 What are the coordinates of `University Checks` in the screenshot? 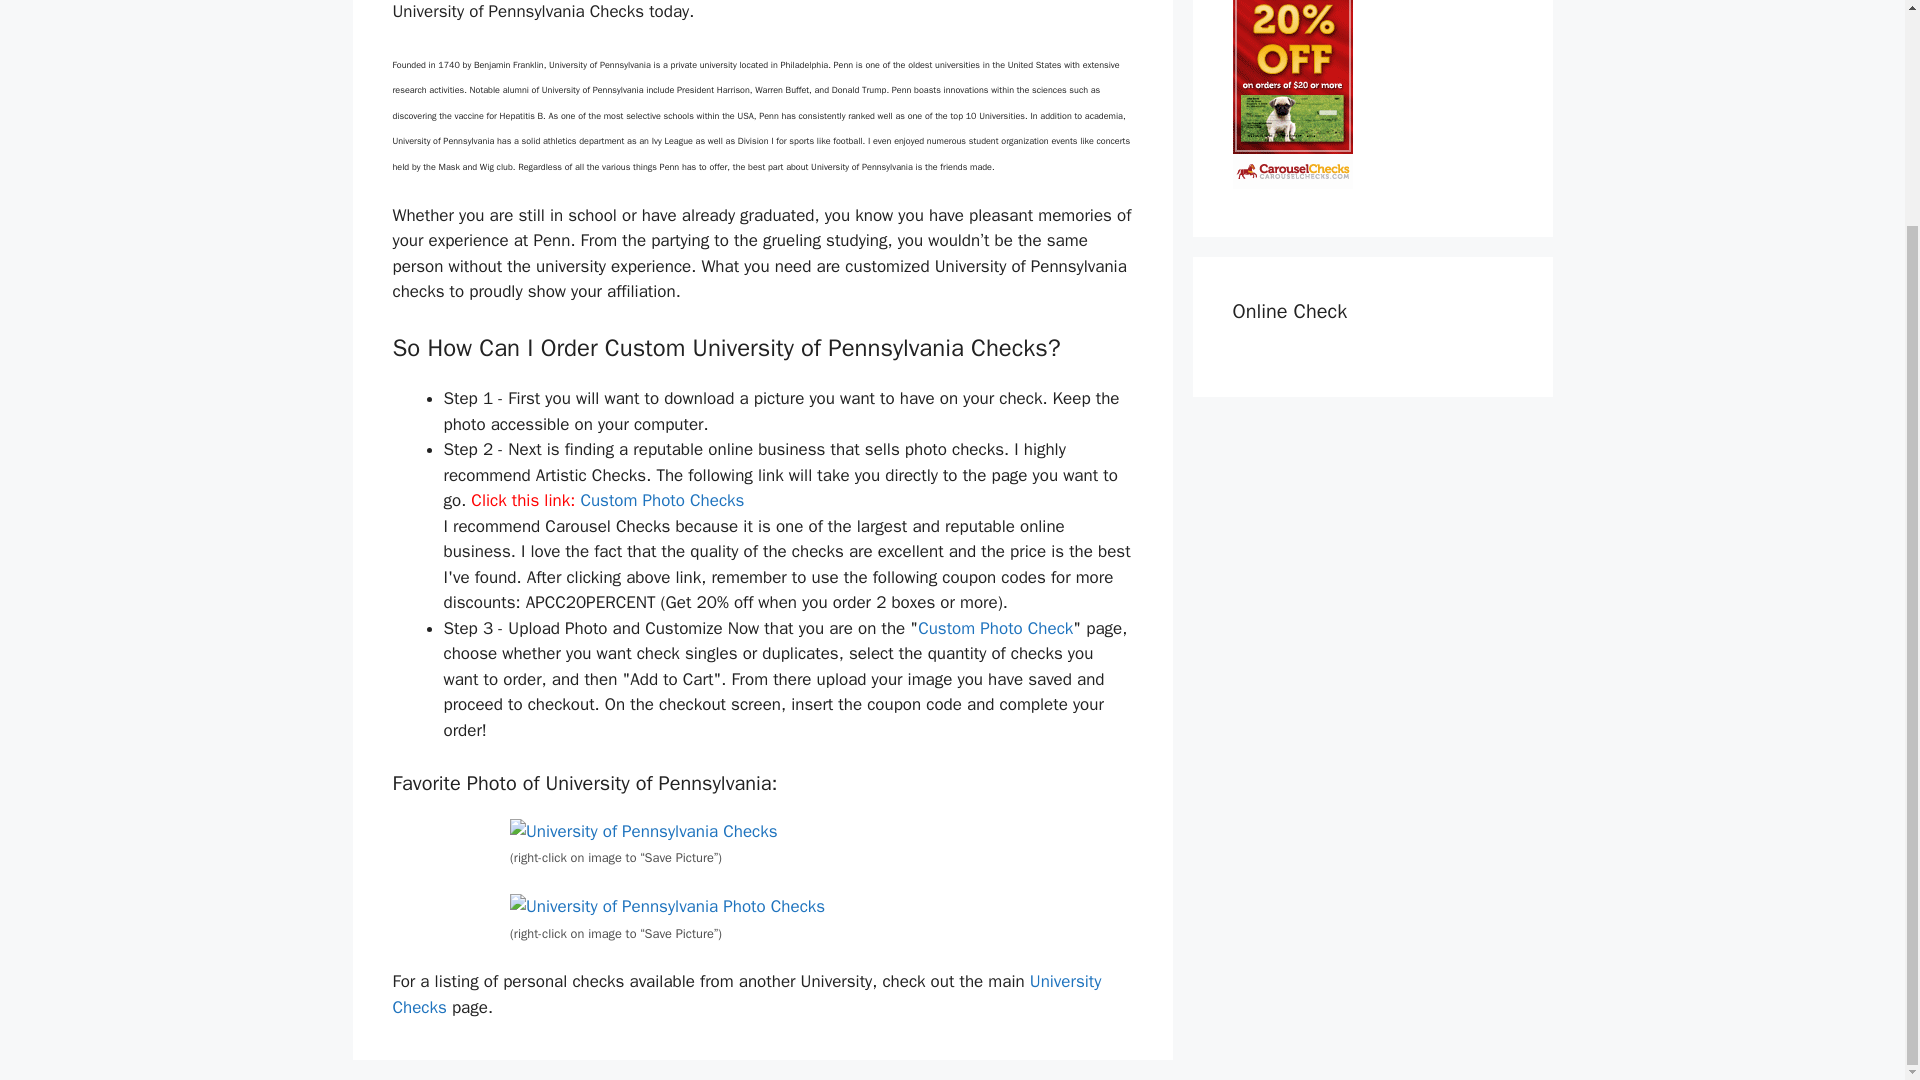 It's located at (746, 994).